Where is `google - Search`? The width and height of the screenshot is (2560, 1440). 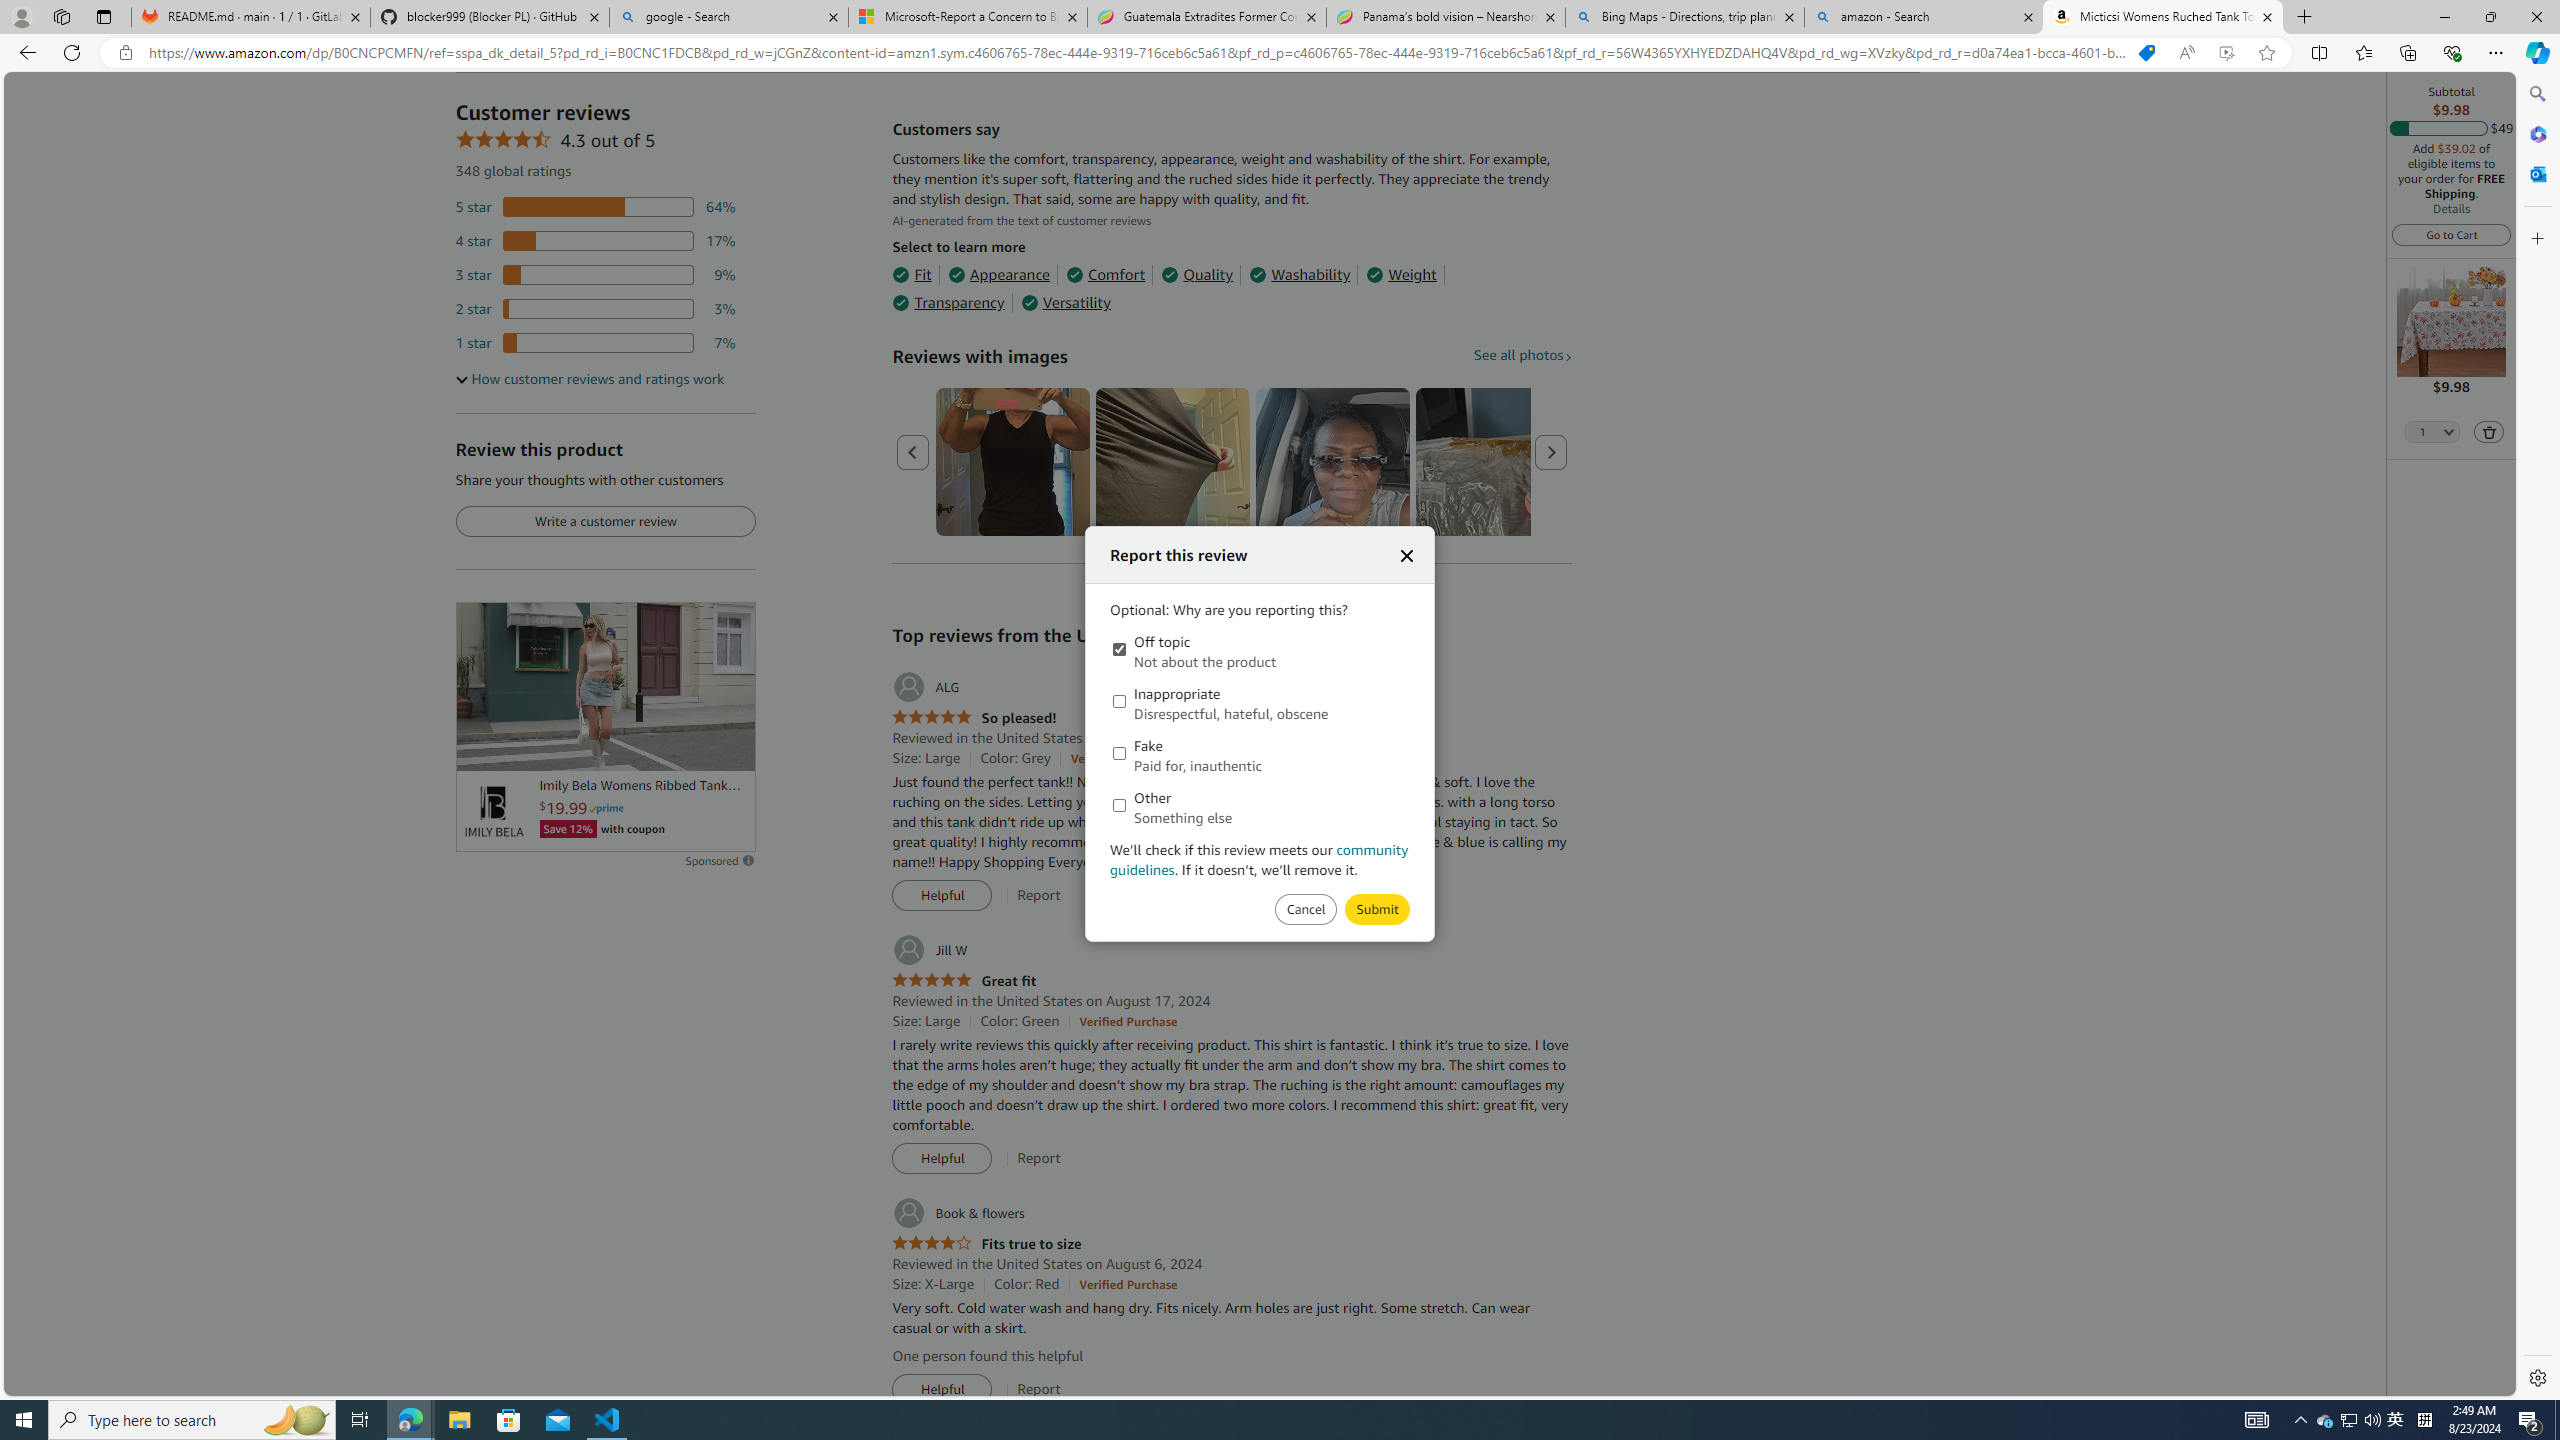
google - Search is located at coordinates (729, 17).